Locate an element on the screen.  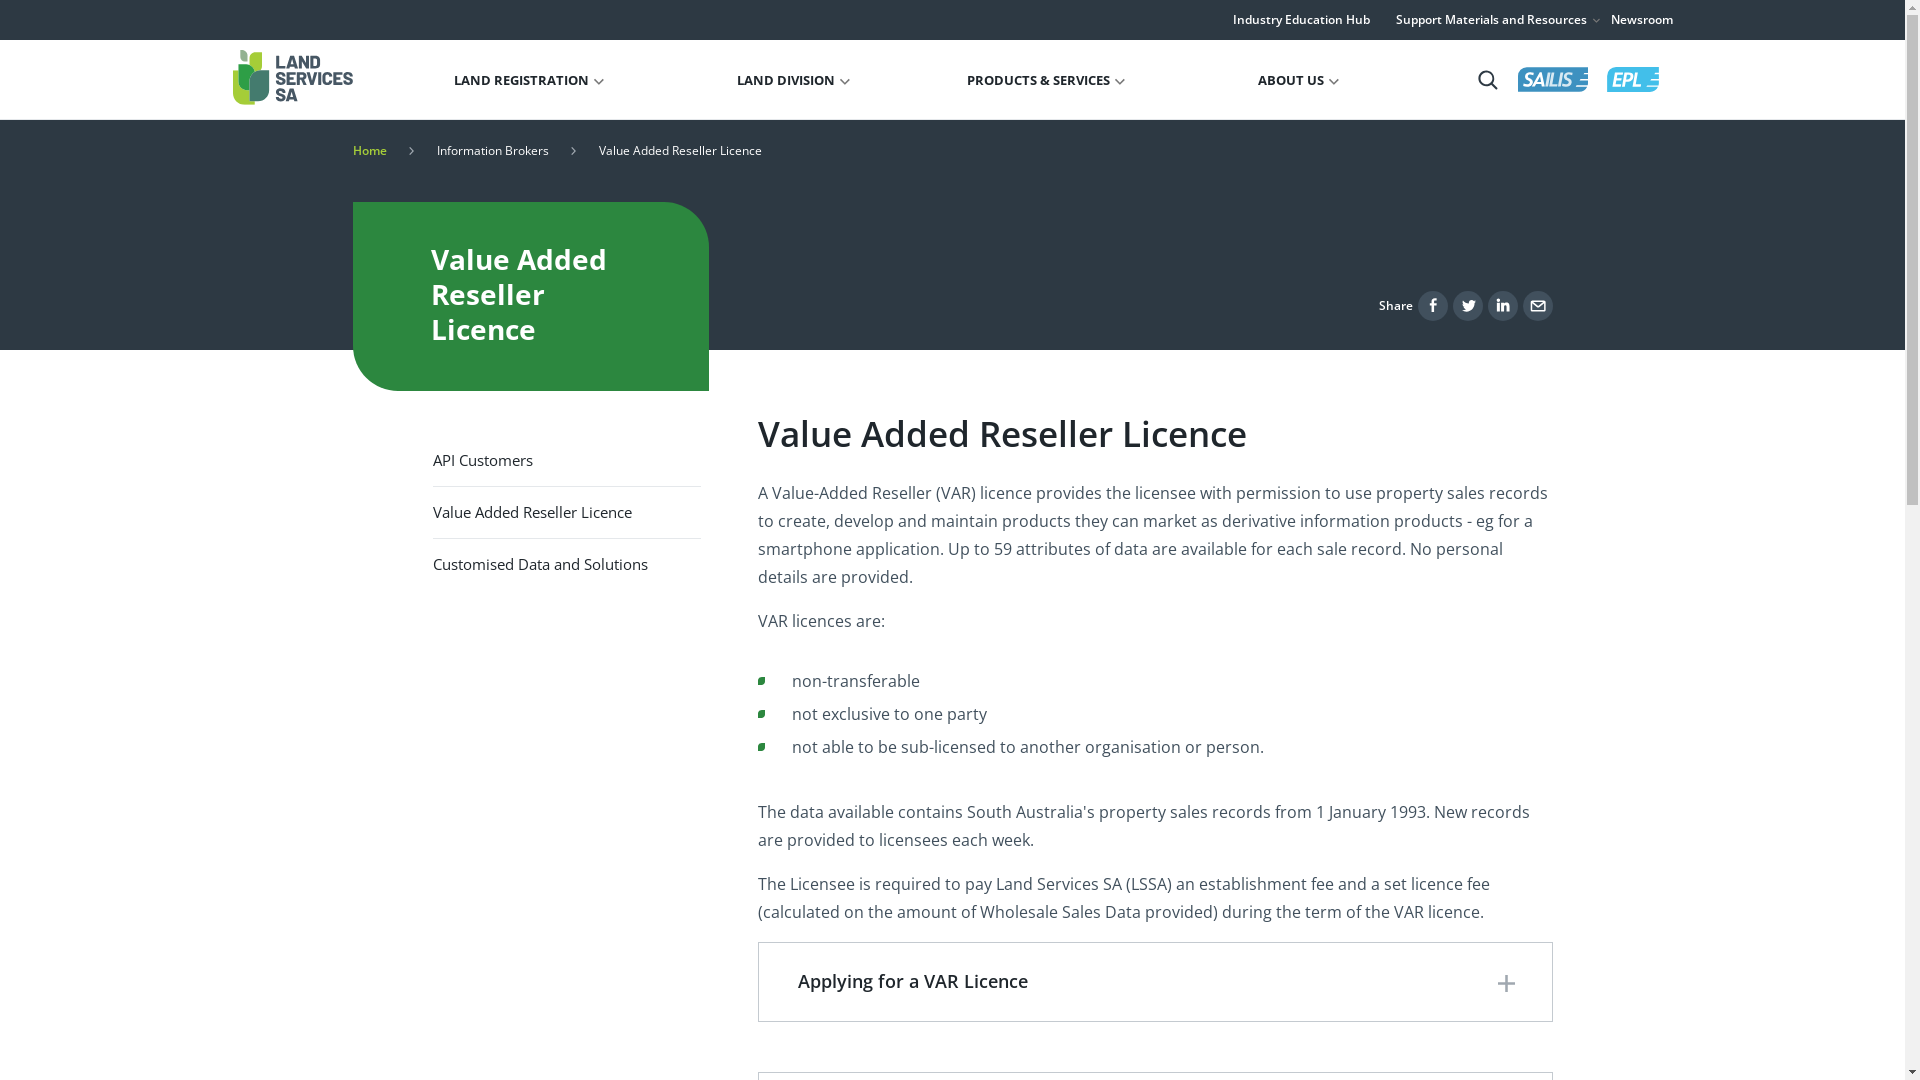
Home is located at coordinates (369, 150).